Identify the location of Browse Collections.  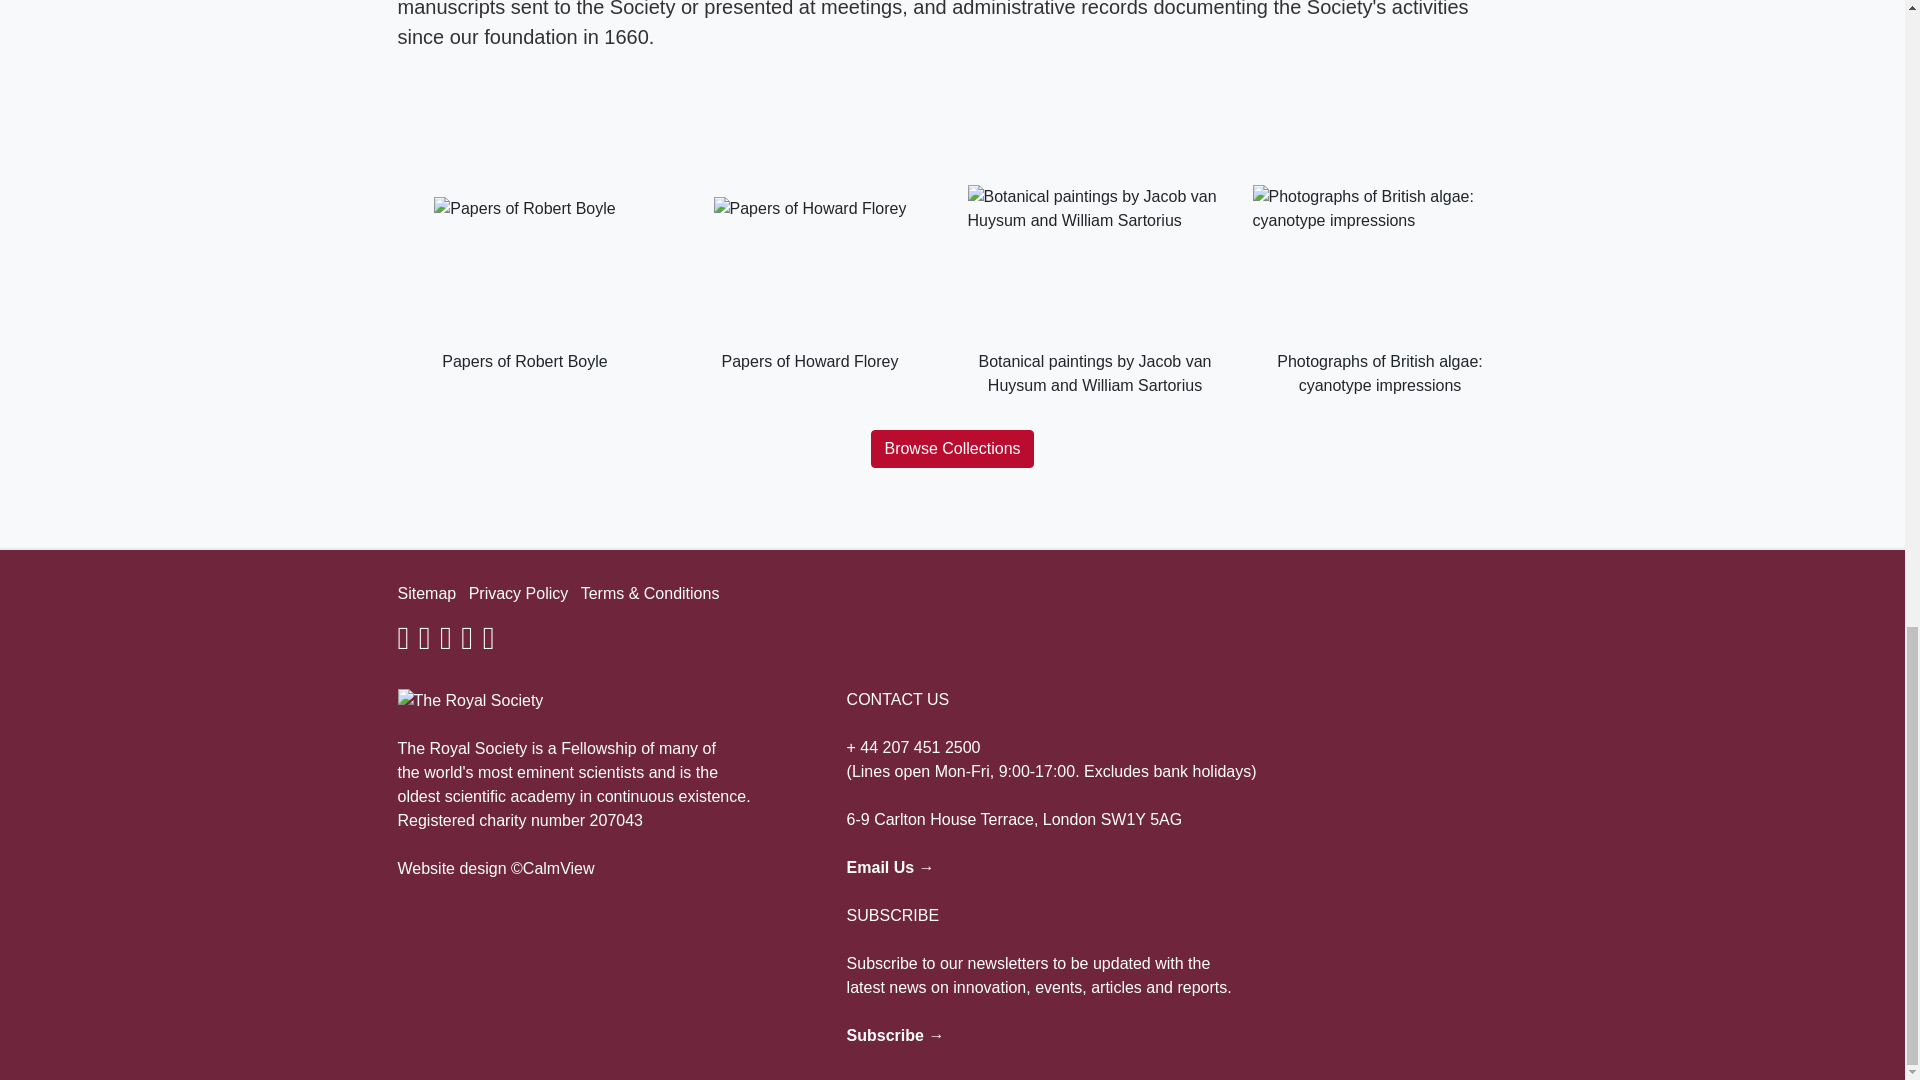
(952, 448).